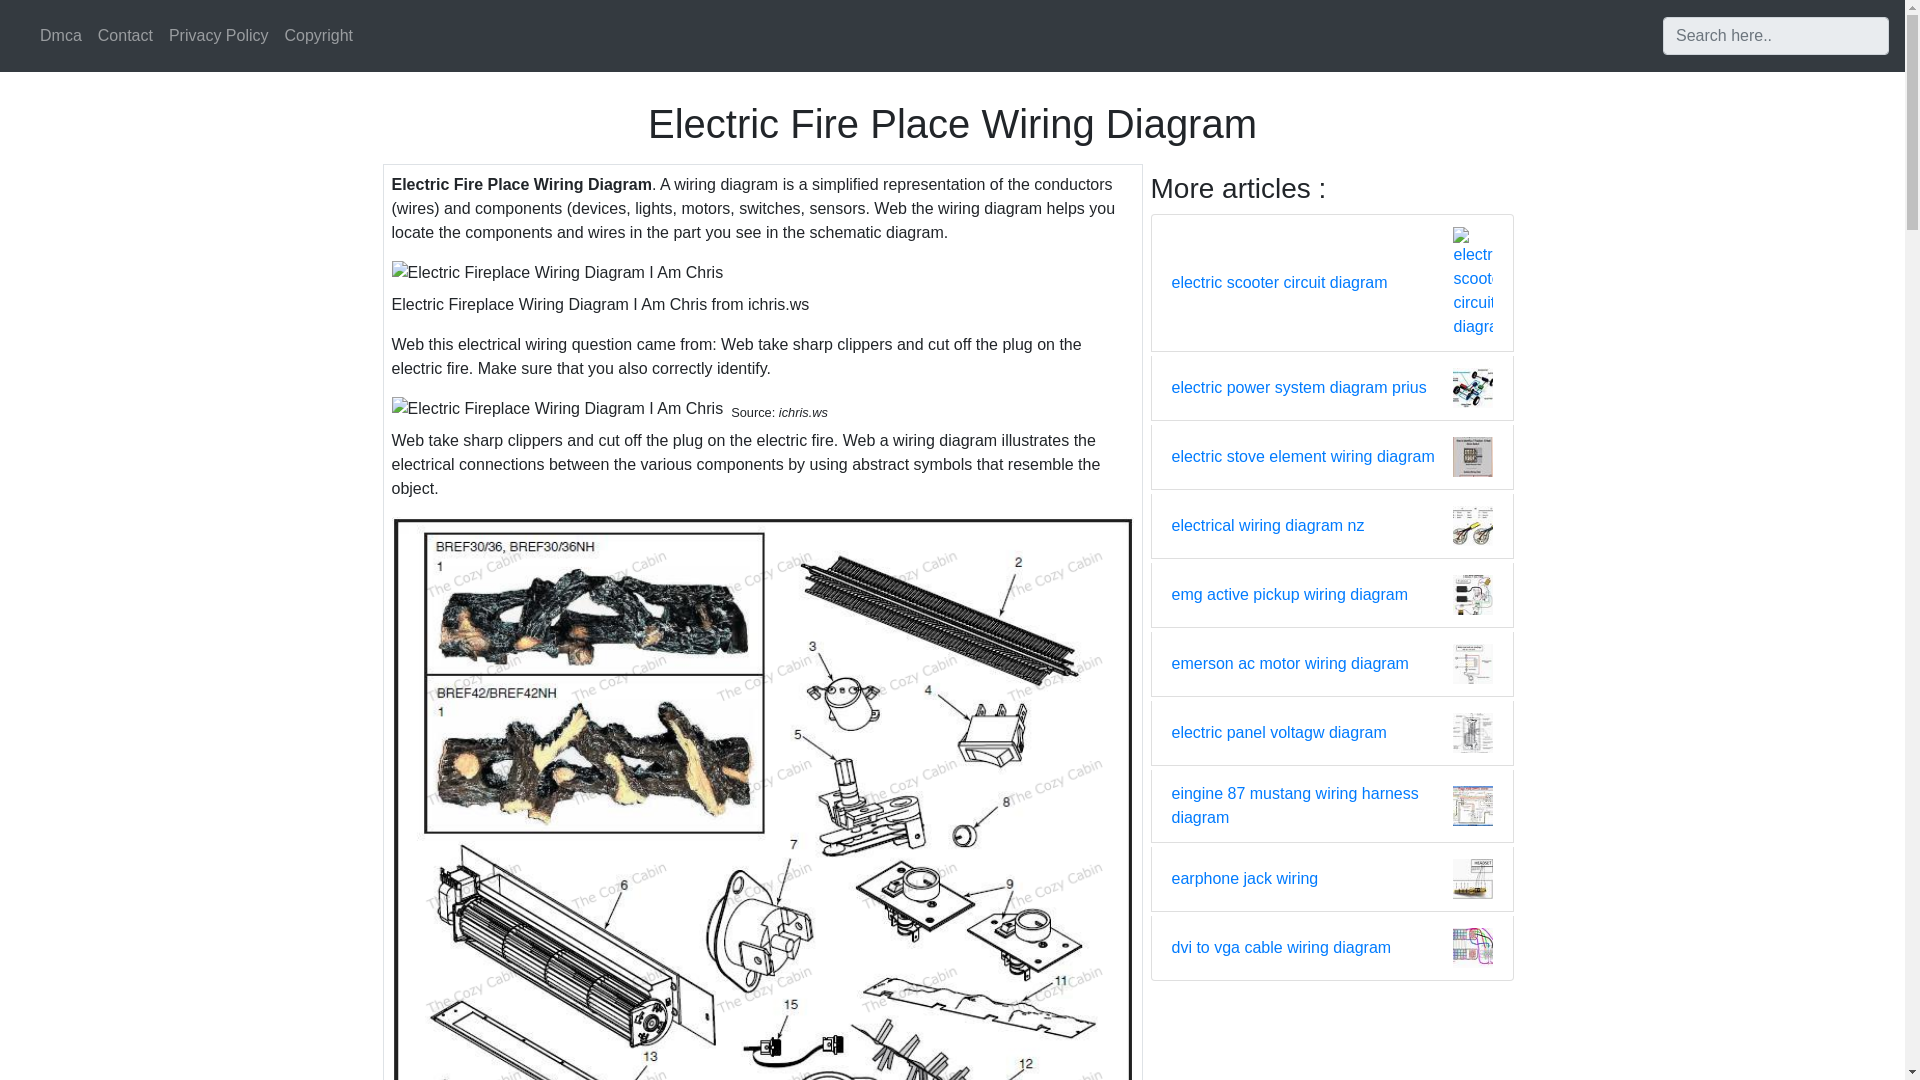 This screenshot has height=1080, width=1920. Describe the element at coordinates (1268, 526) in the screenshot. I see `electrical wiring diagram nz` at that location.